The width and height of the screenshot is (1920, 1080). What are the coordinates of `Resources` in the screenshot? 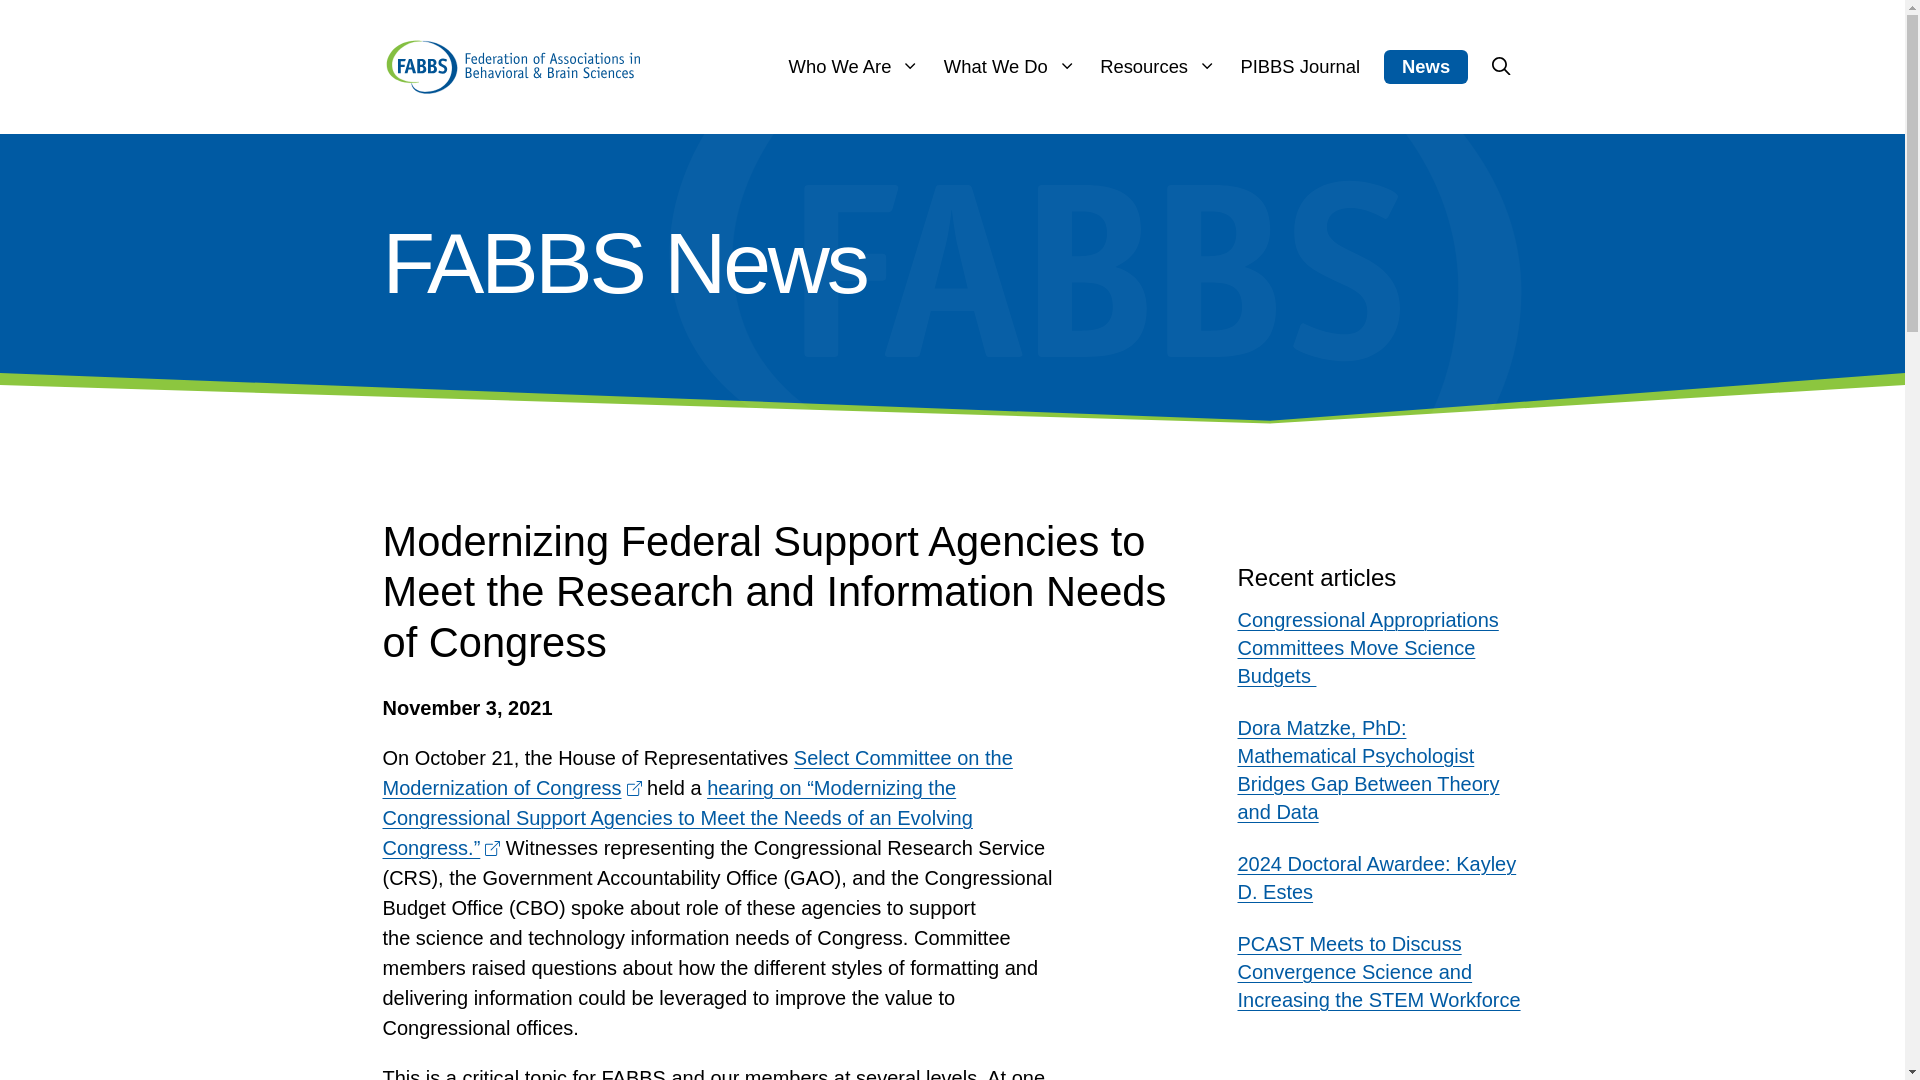 It's located at (1158, 66).